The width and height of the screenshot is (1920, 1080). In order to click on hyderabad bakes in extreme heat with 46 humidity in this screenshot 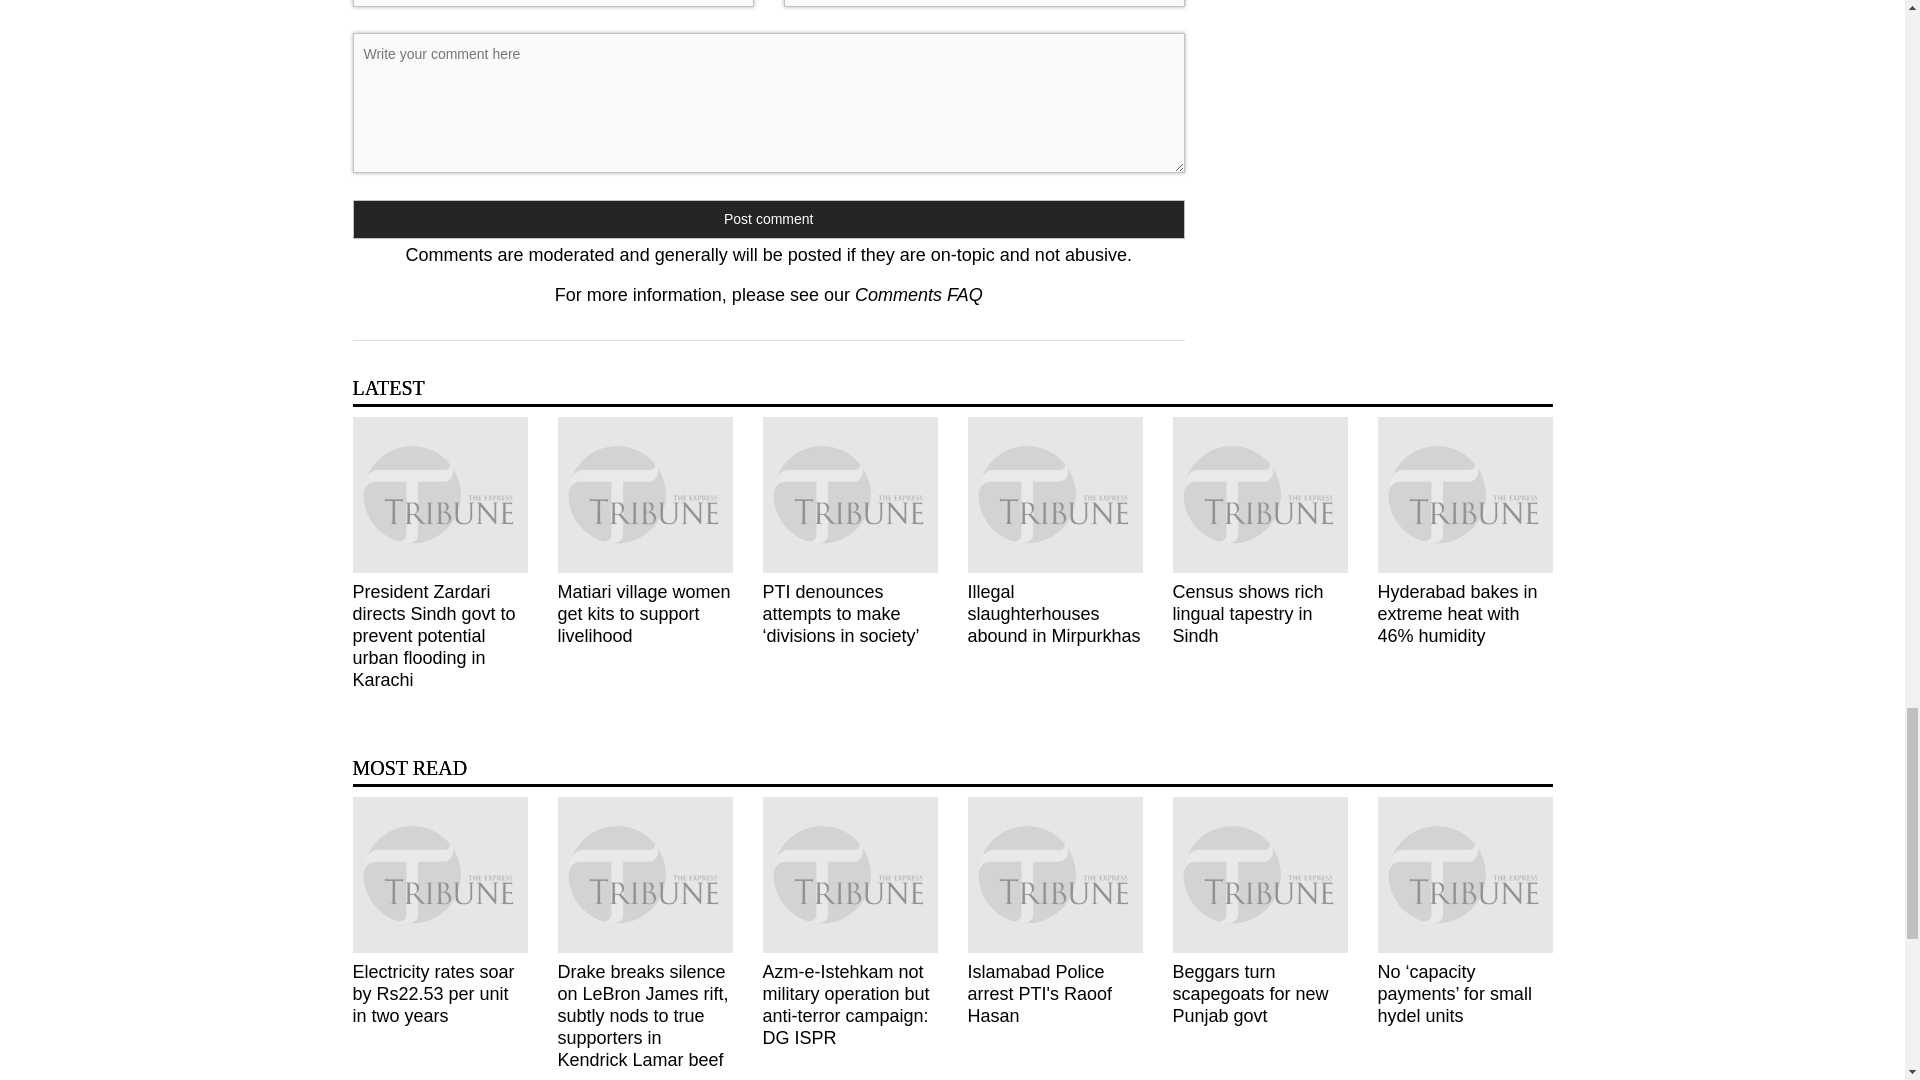, I will do `click(1466, 494)`.